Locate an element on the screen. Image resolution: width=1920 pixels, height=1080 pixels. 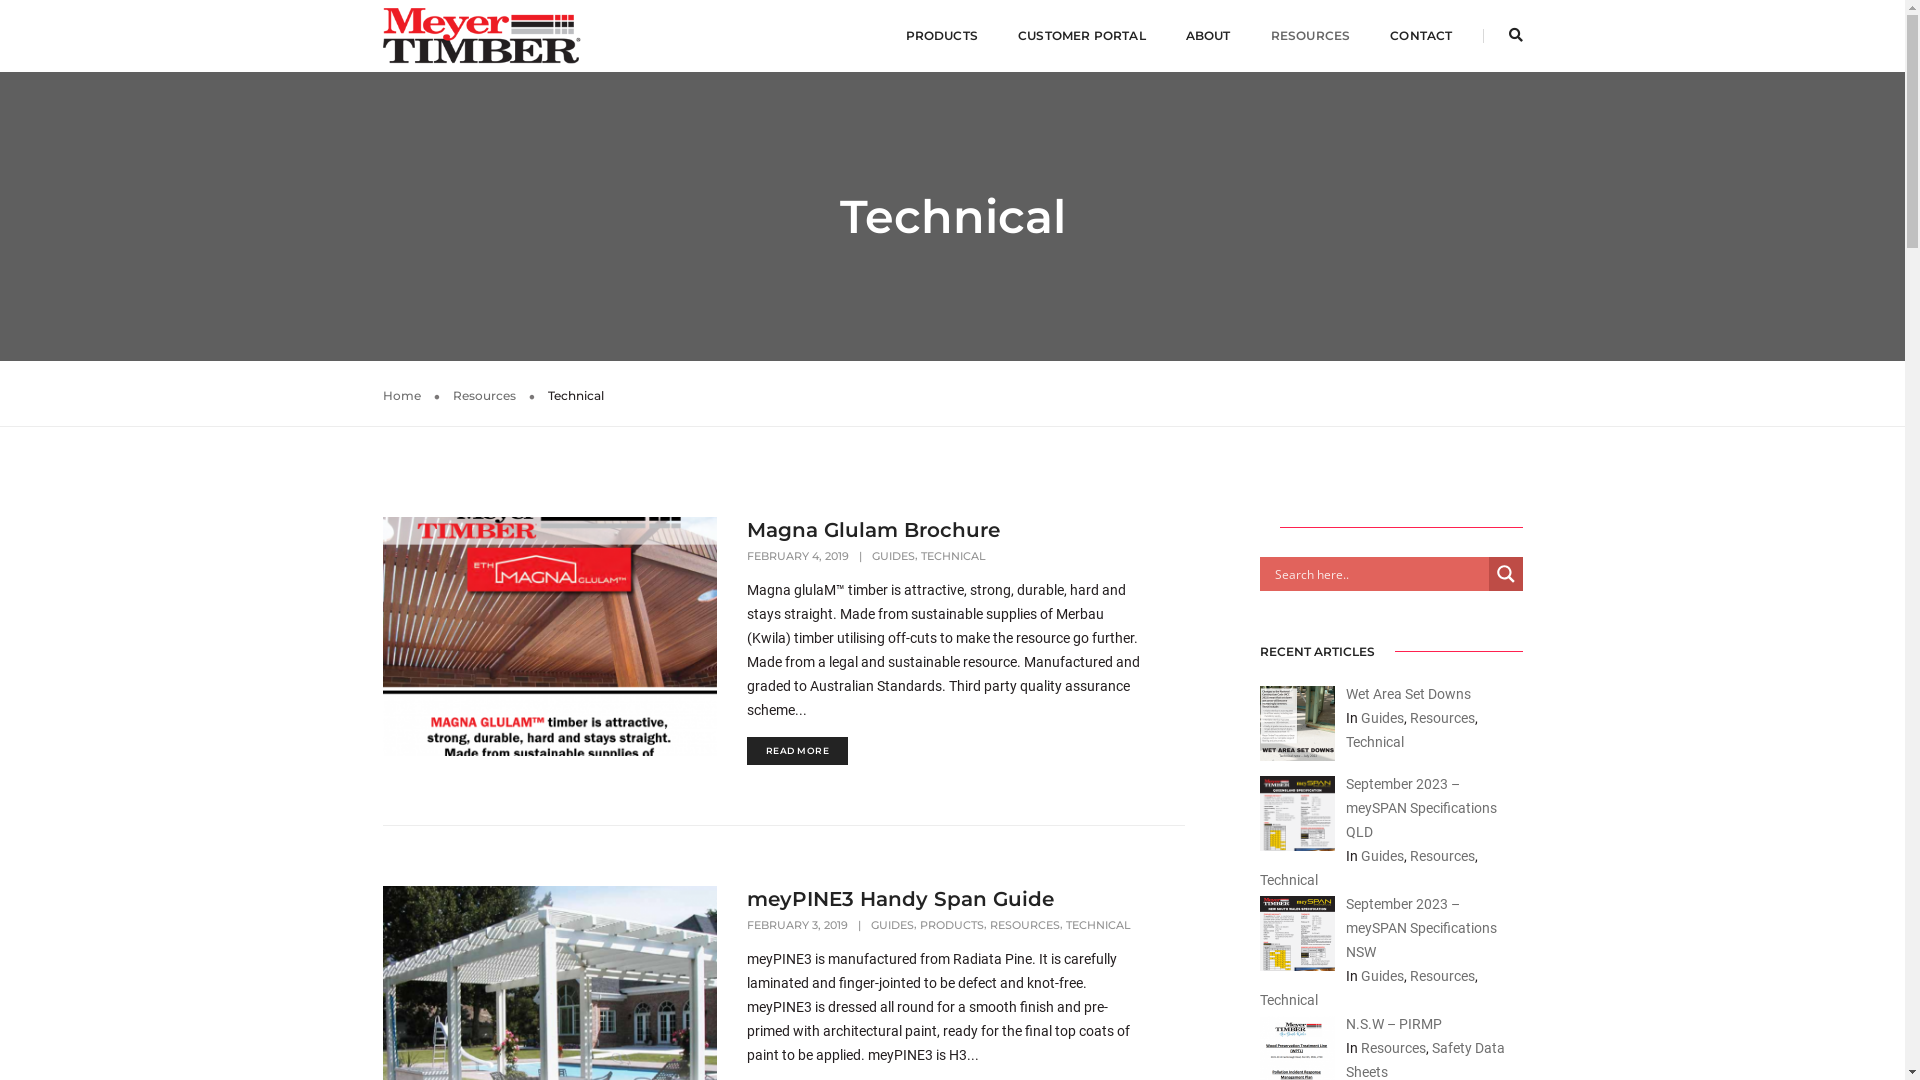
PRODUCTS is located at coordinates (942, 36).